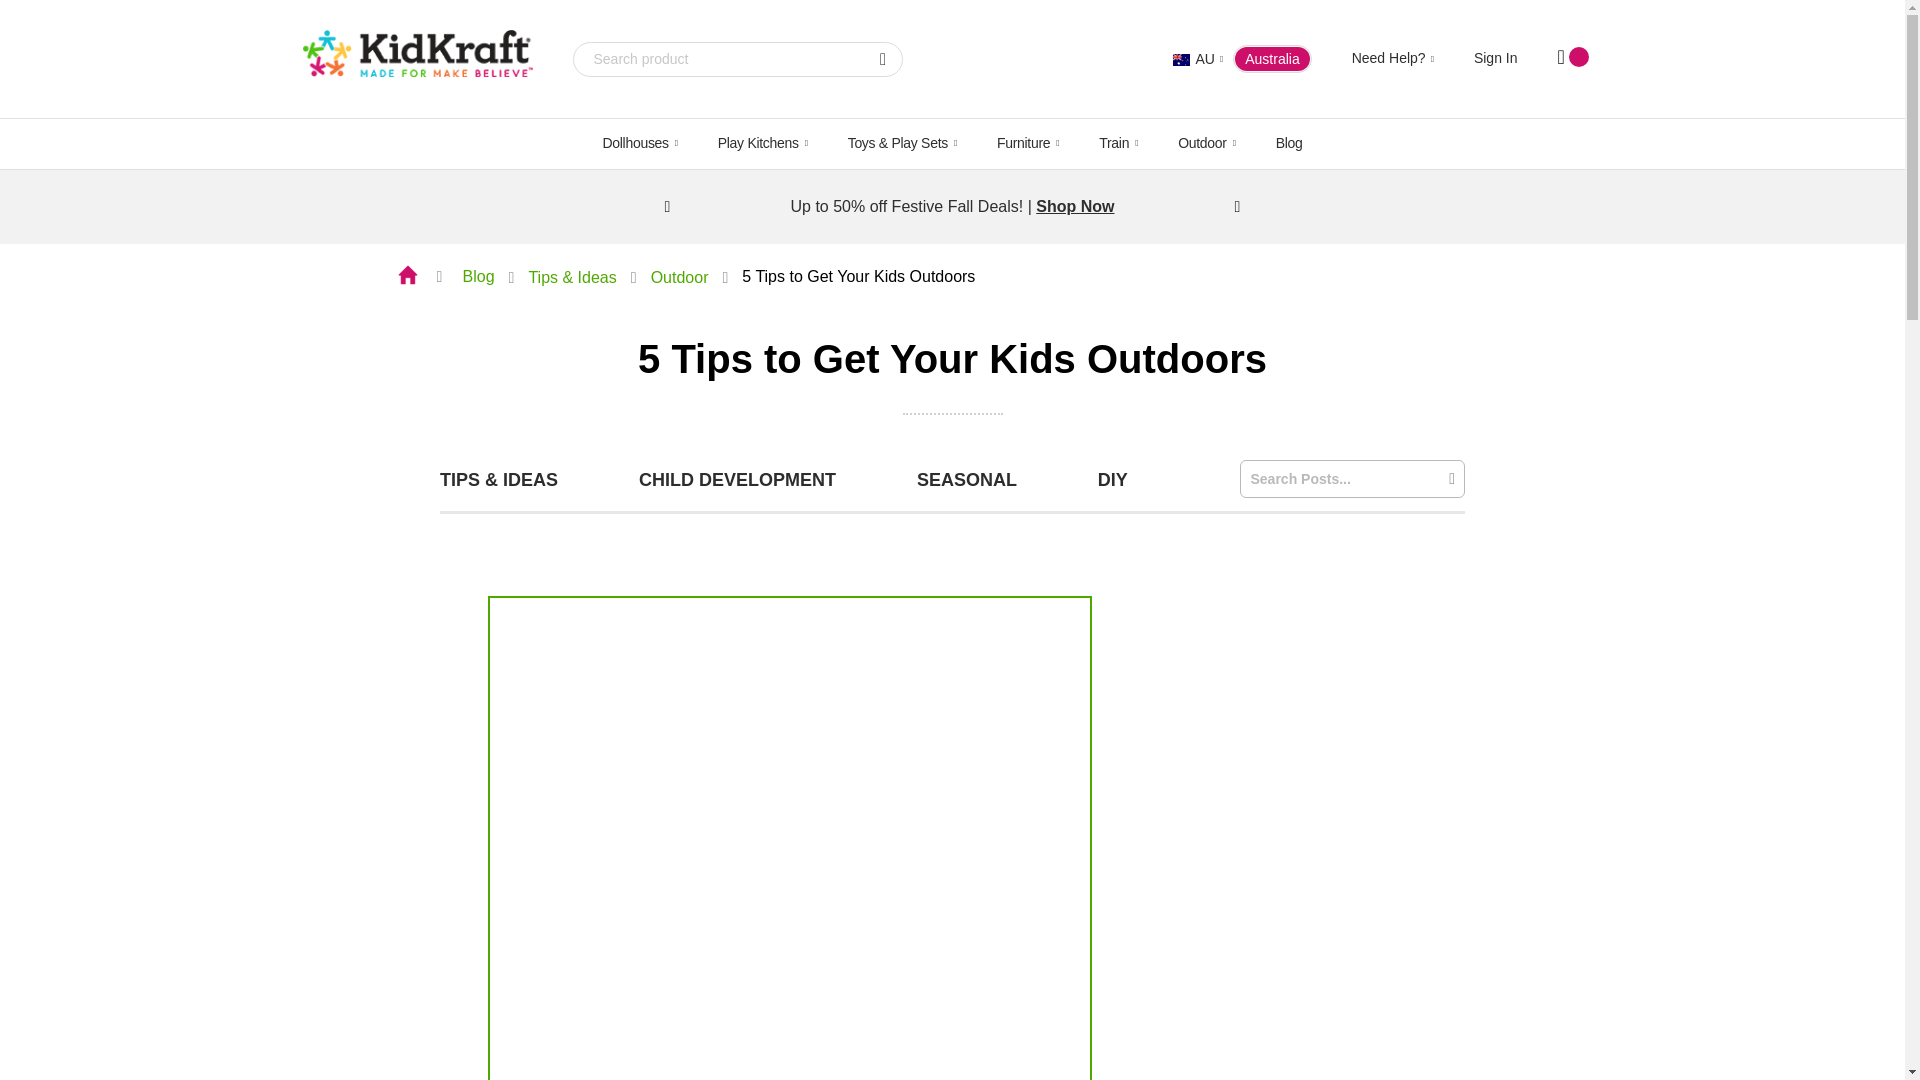  Describe the element at coordinates (1028, 143) in the screenshot. I see `Furniture Menu` at that location.